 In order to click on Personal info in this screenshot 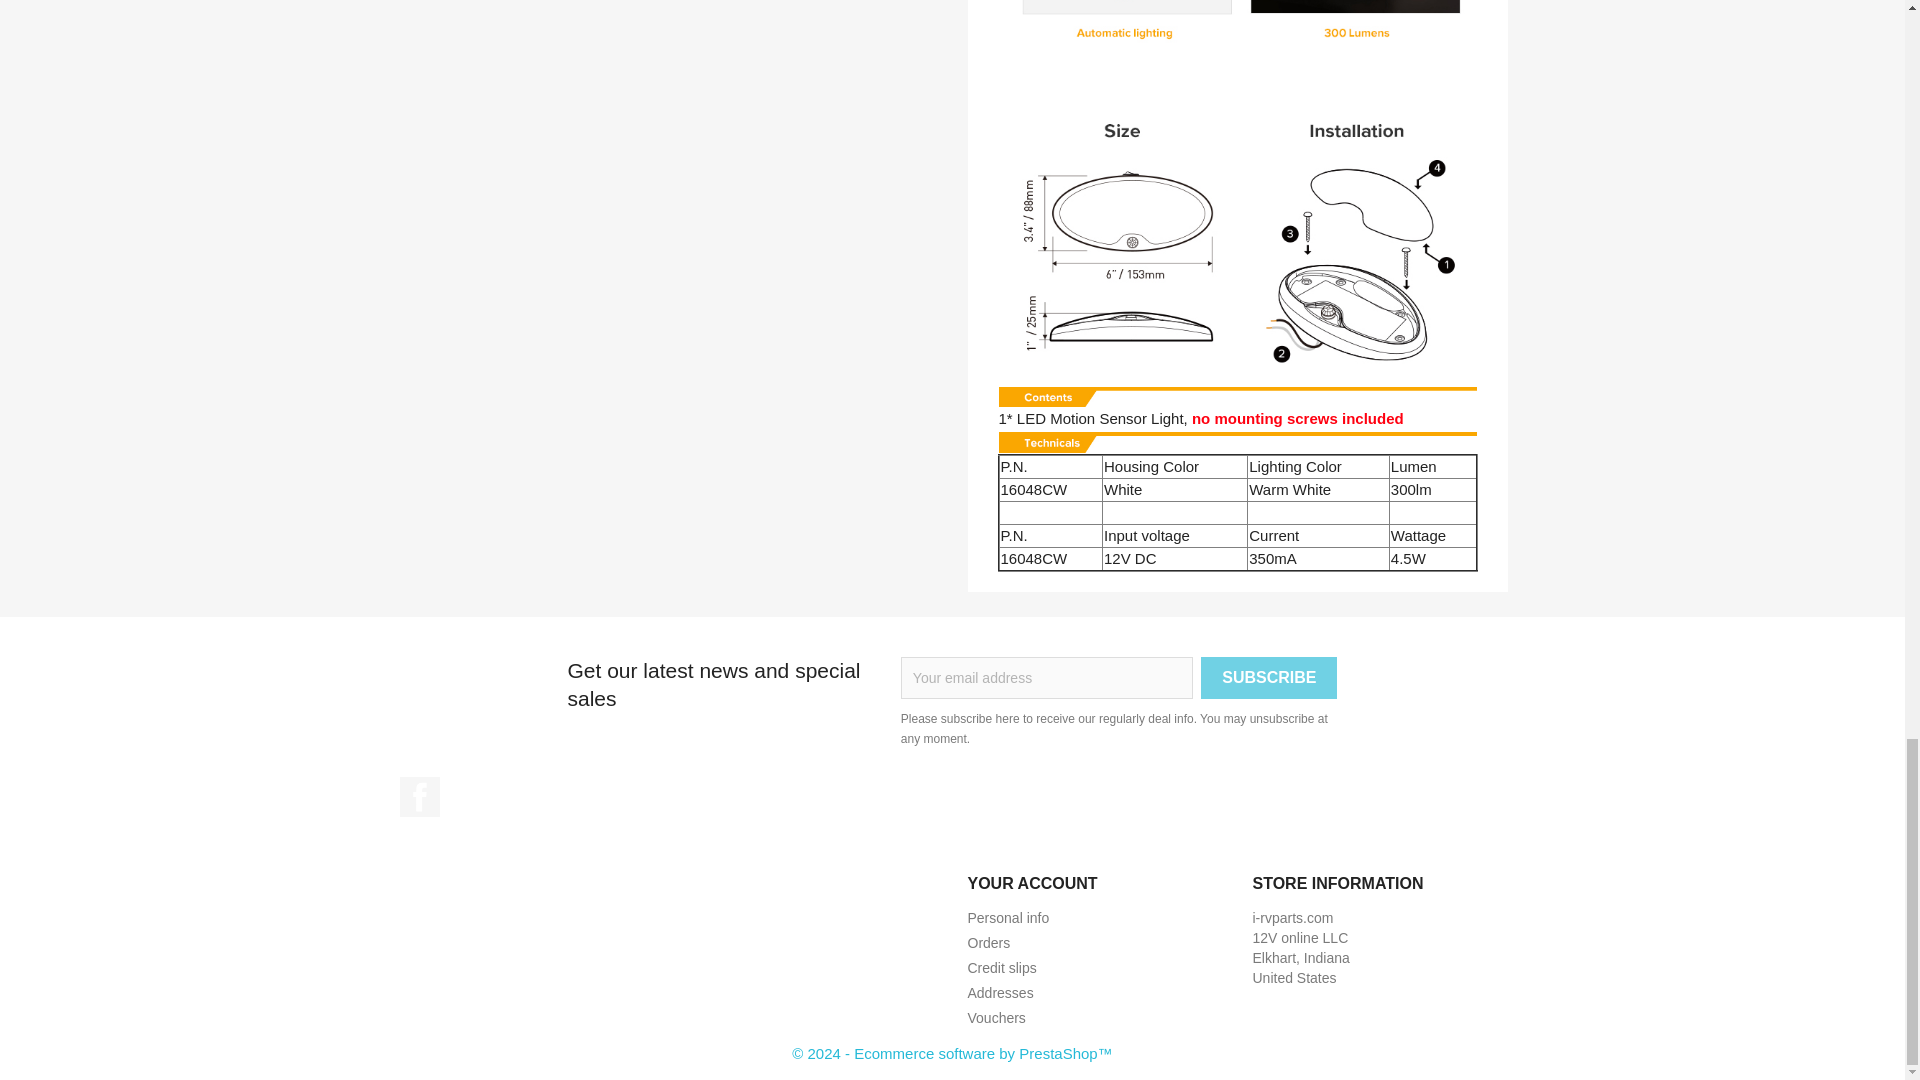, I will do `click(1008, 918)`.